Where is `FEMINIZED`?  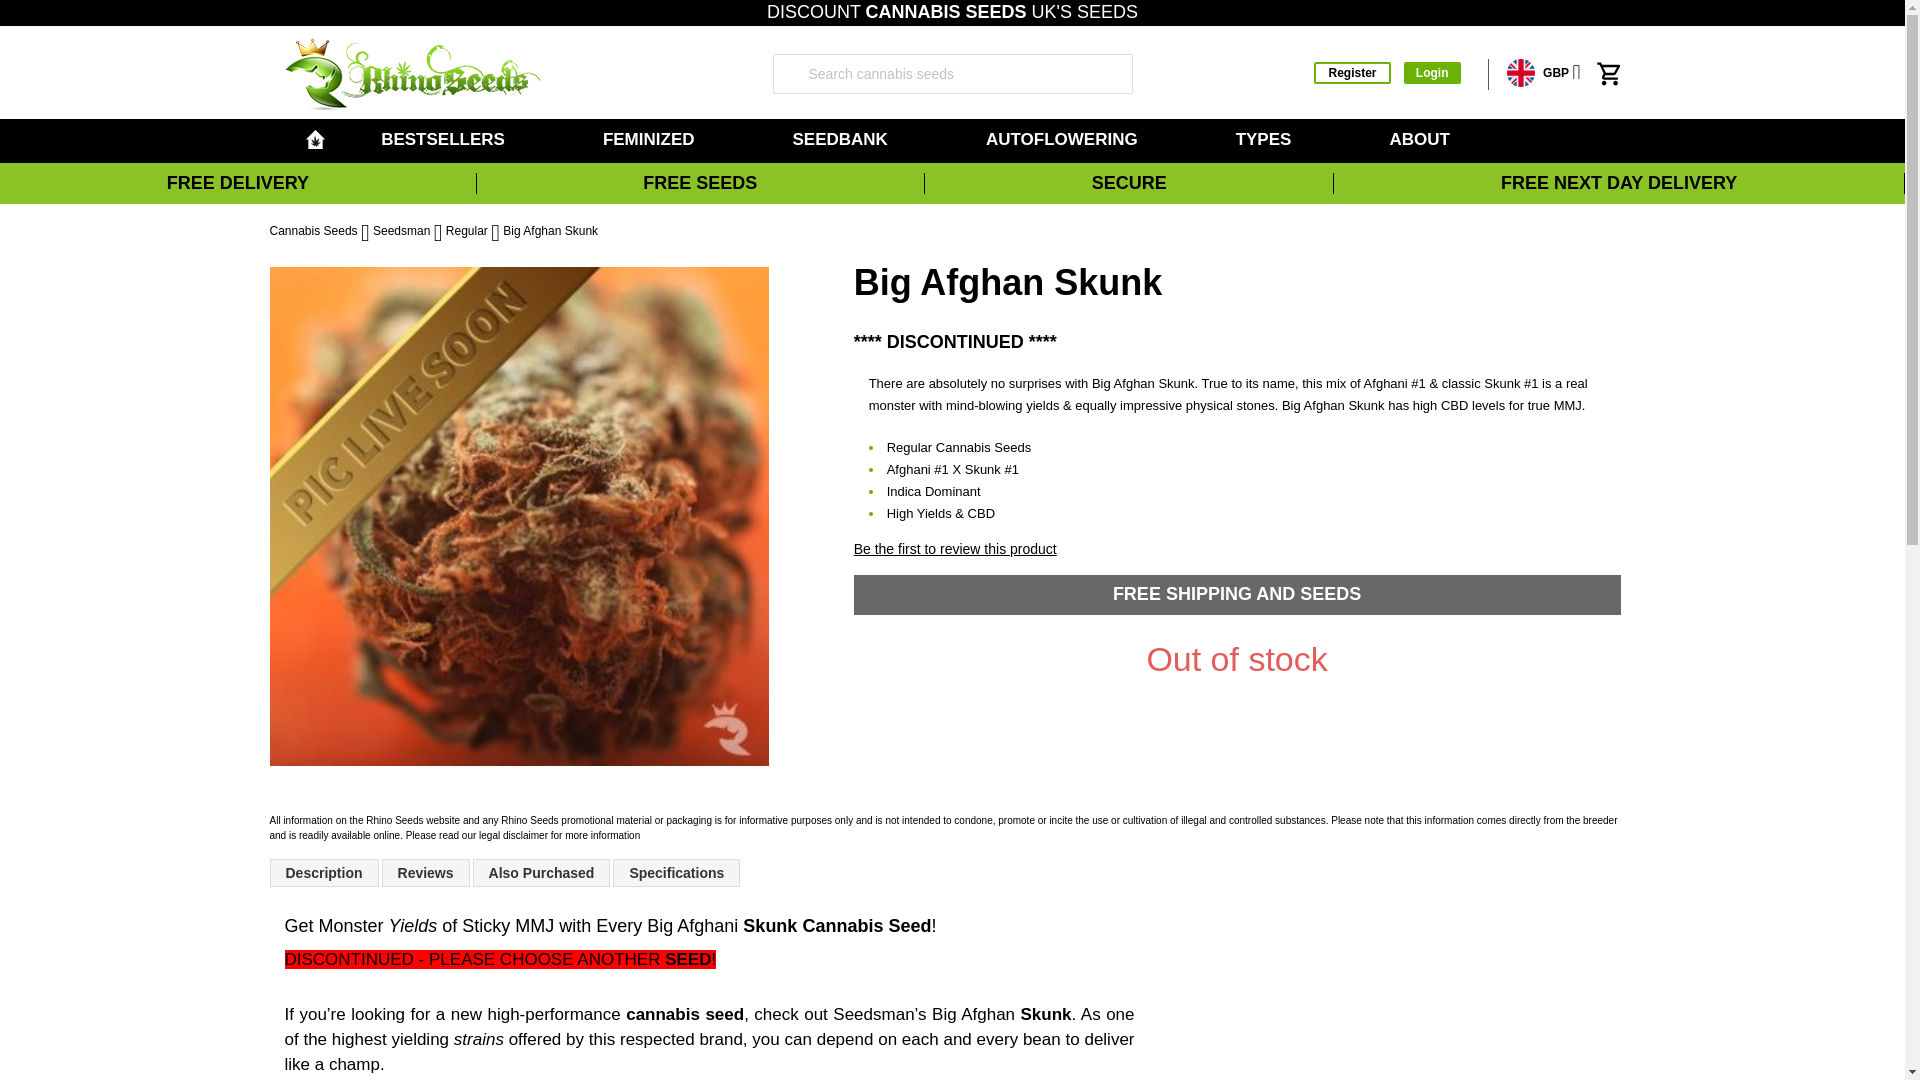
FEMINIZED is located at coordinates (652, 140).